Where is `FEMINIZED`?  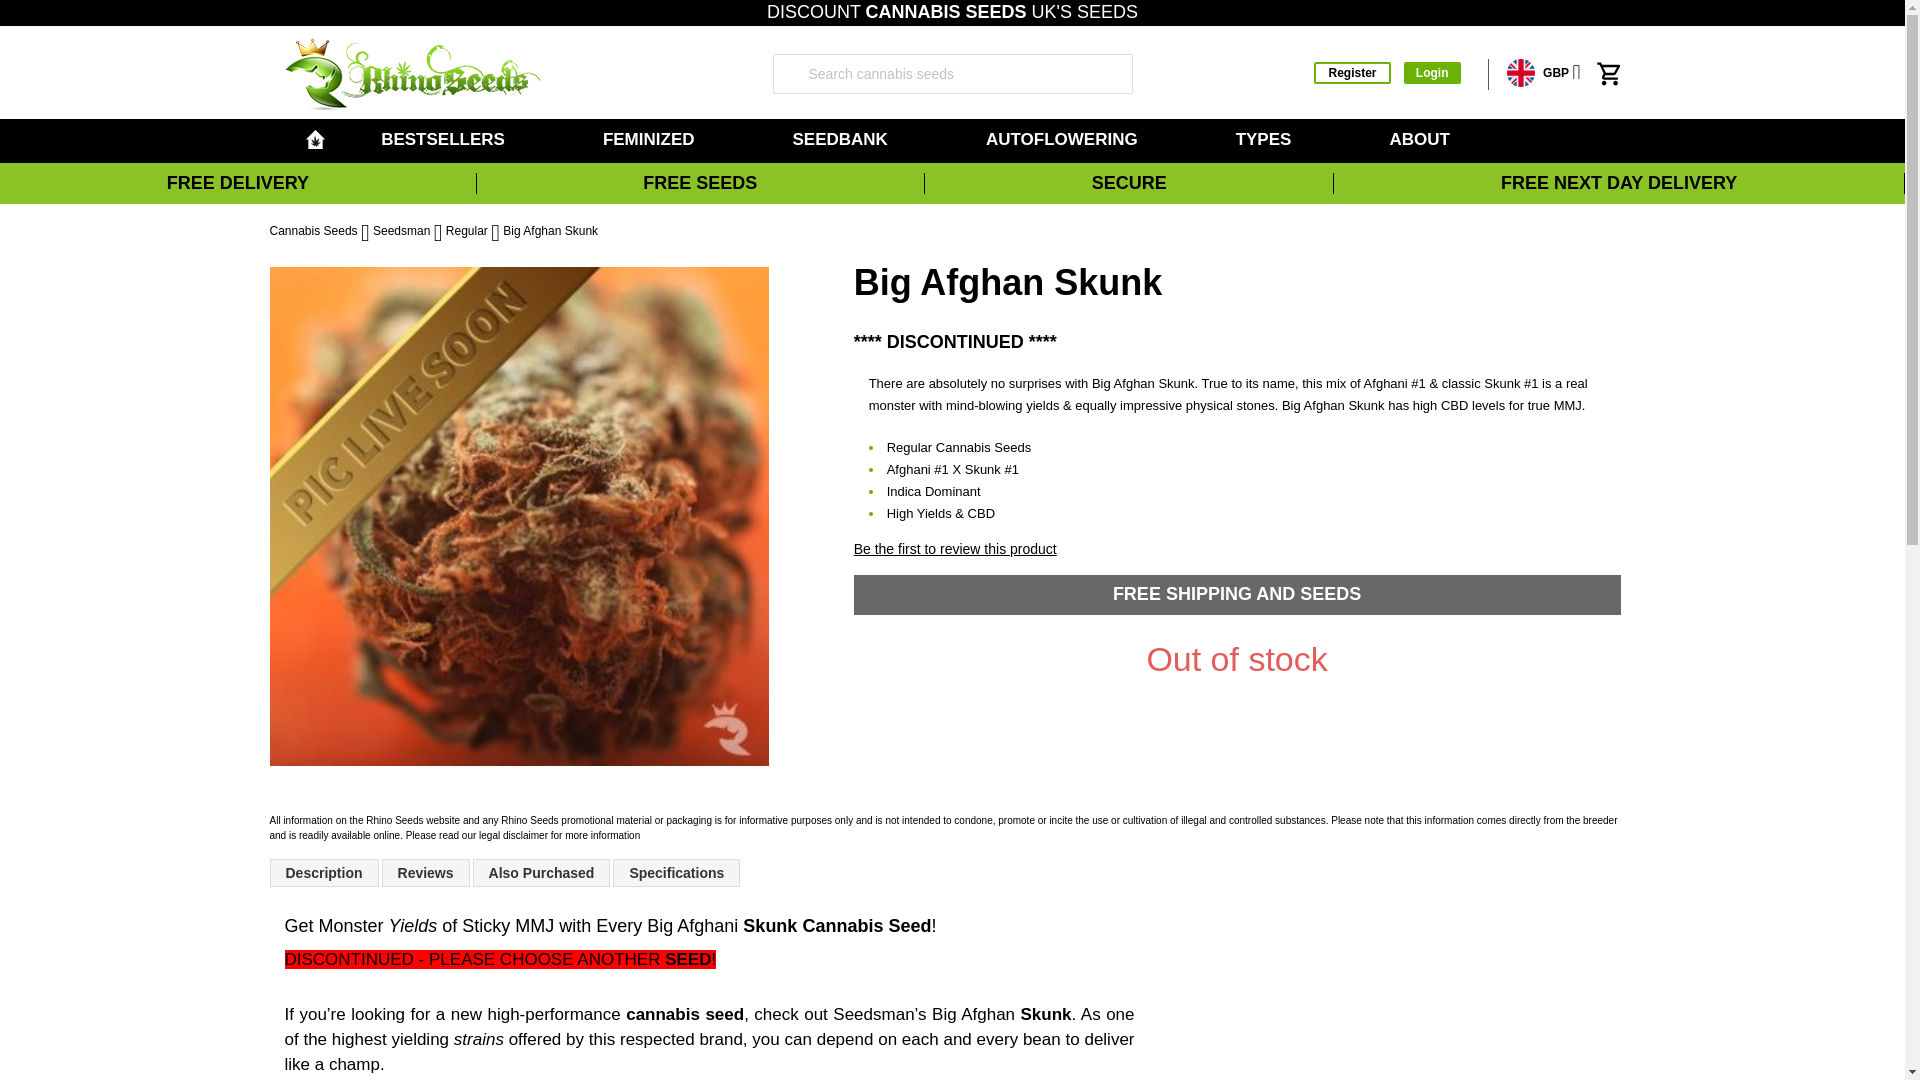
FEMINIZED is located at coordinates (652, 140).